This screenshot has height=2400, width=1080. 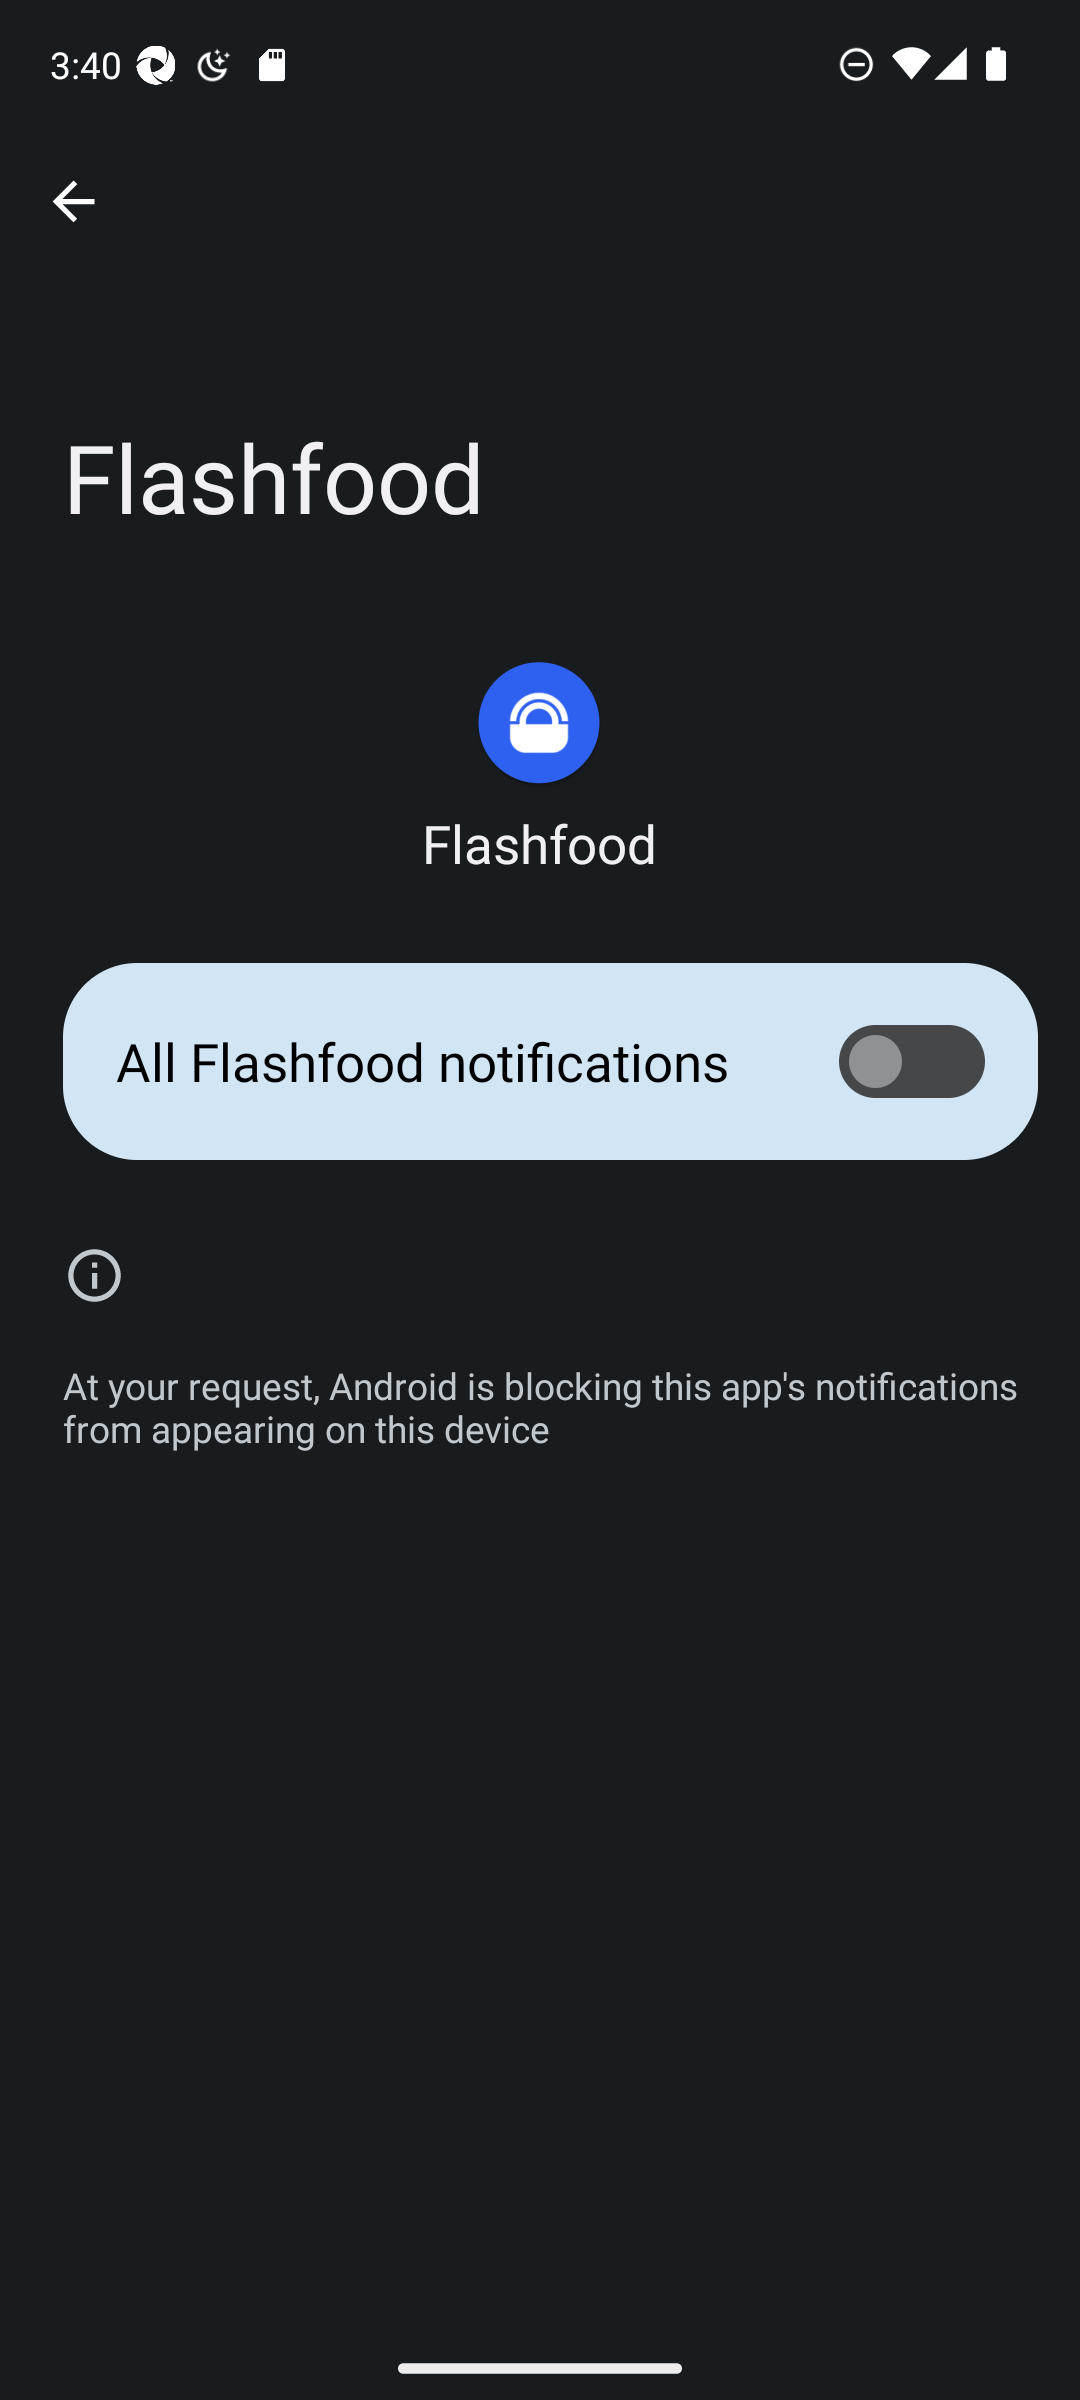 I want to click on Flashfood, so click(x=540, y=759).